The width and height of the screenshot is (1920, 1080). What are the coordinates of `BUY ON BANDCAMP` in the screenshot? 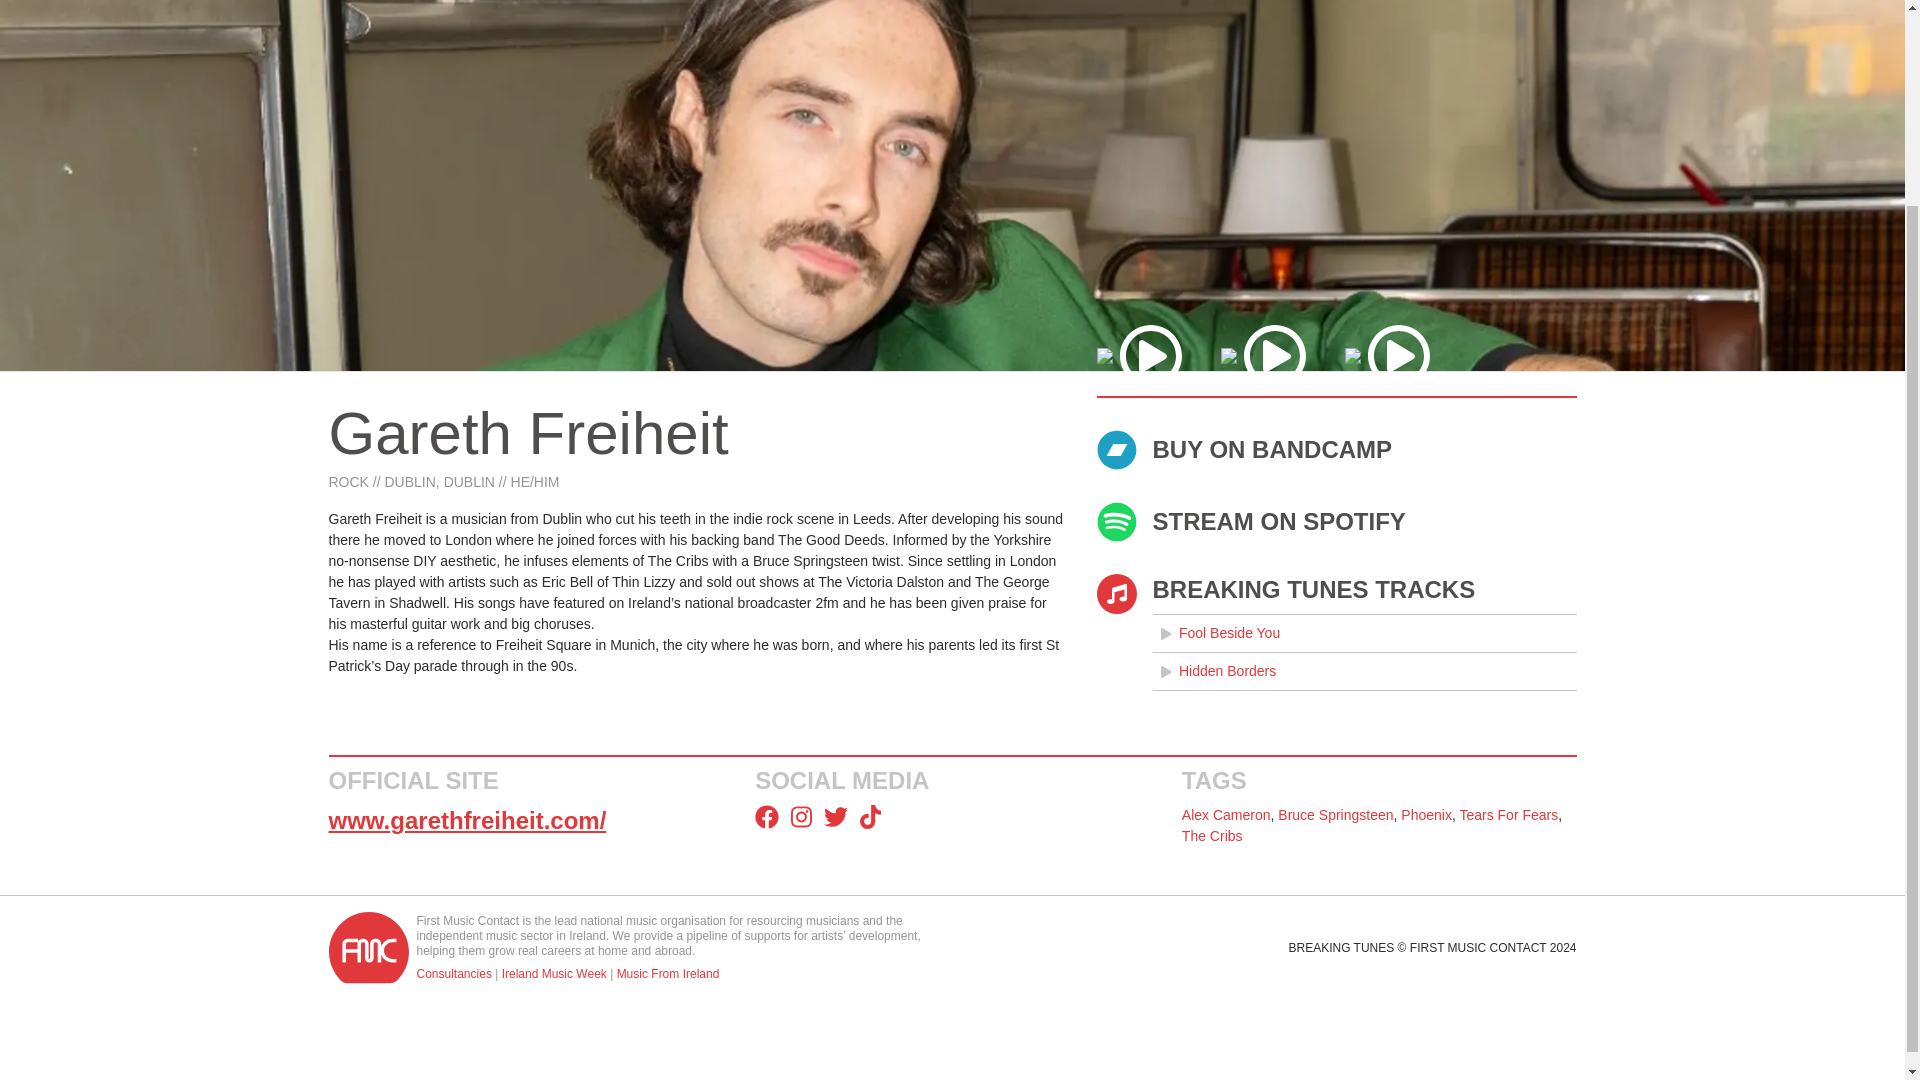 It's located at (1336, 449).